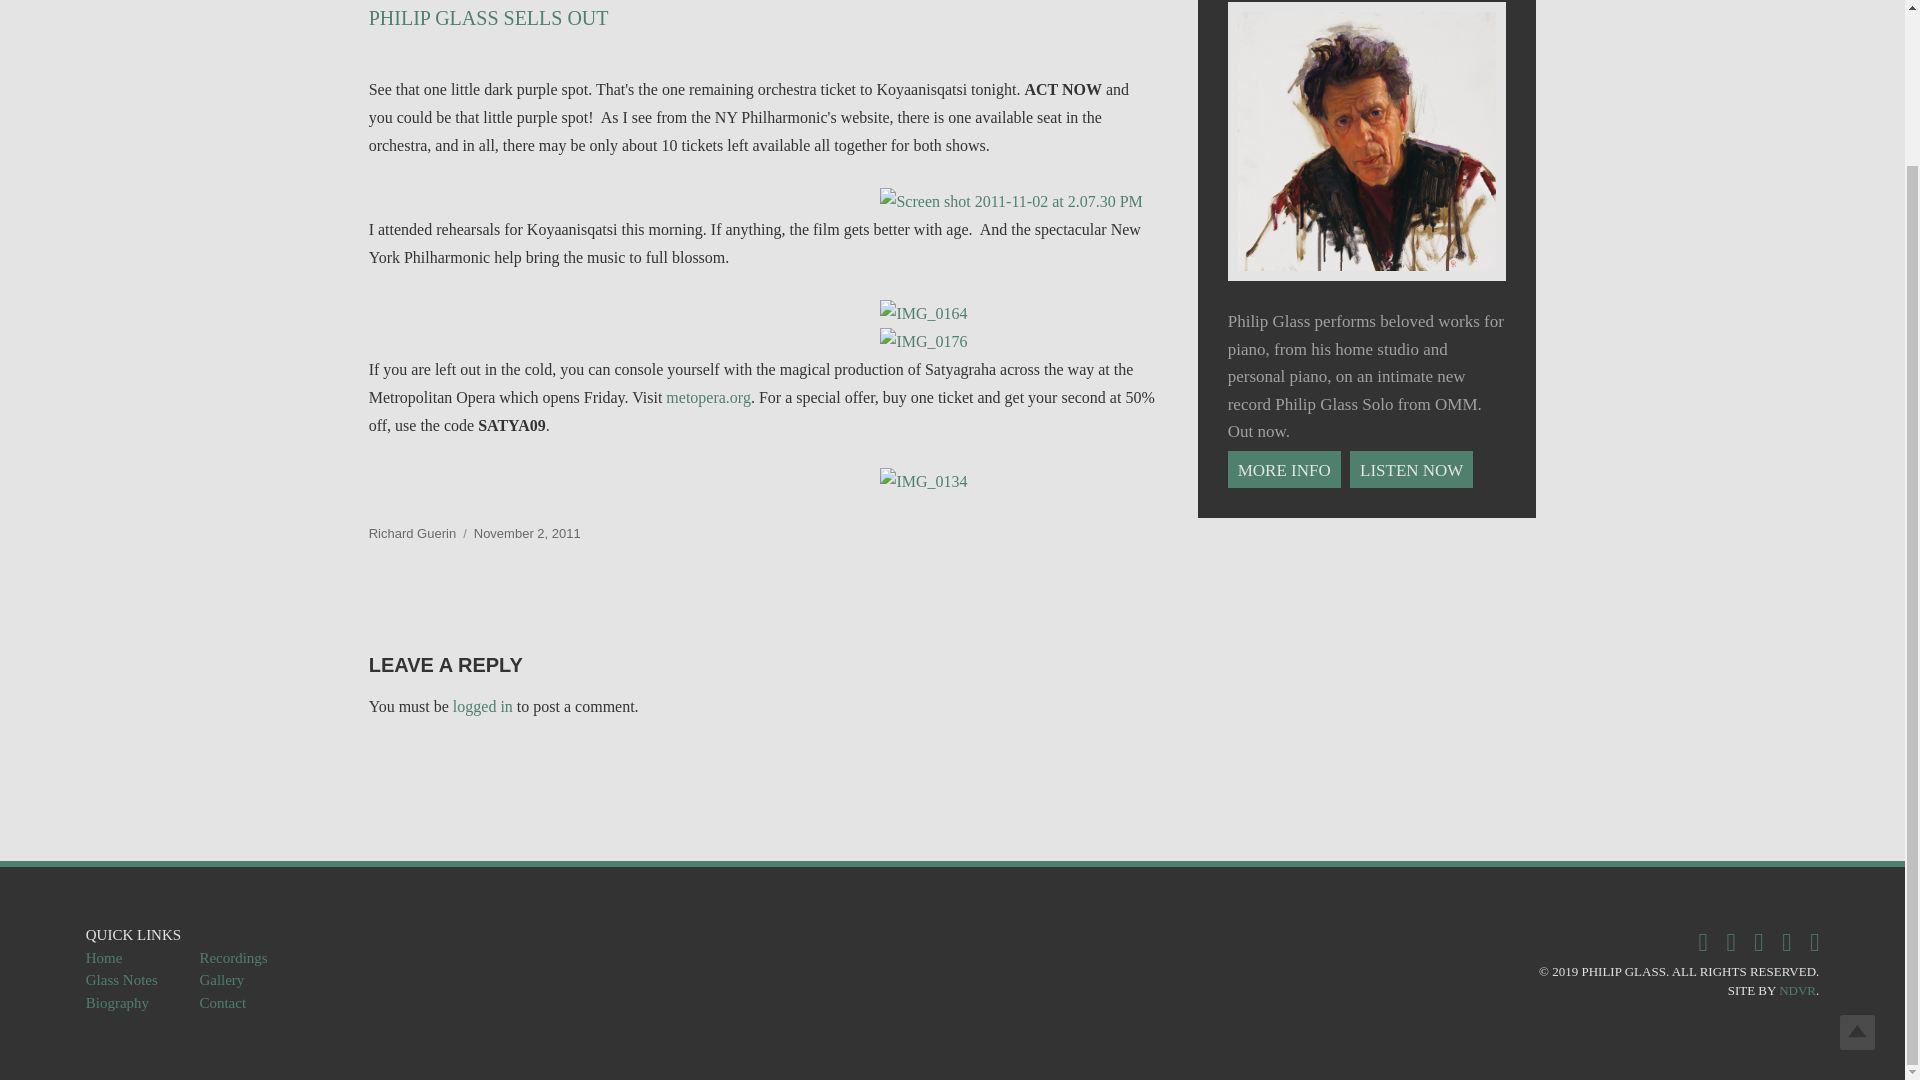 Image resolution: width=1920 pixels, height=1080 pixels. Describe the element at coordinates (412, 533) in the screenshot. I see `Richard Guerin` at that location.